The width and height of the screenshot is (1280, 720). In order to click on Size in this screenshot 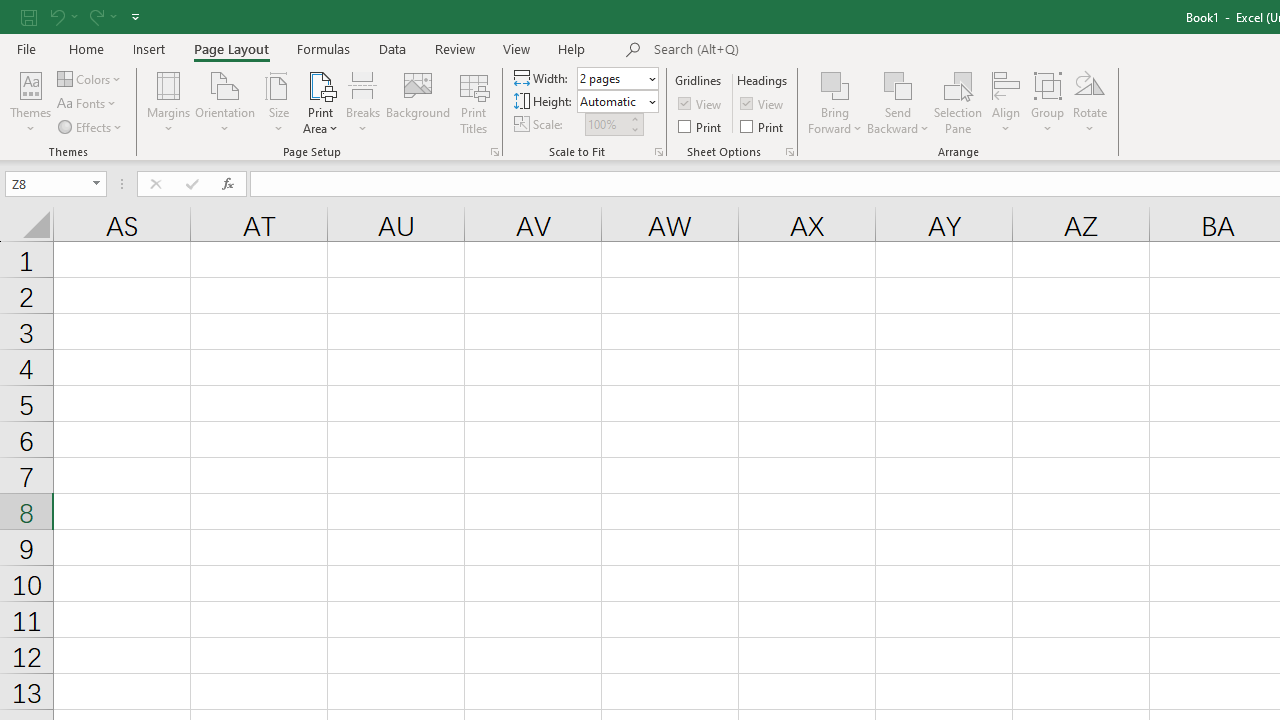, I will do `click(278, 102)`.